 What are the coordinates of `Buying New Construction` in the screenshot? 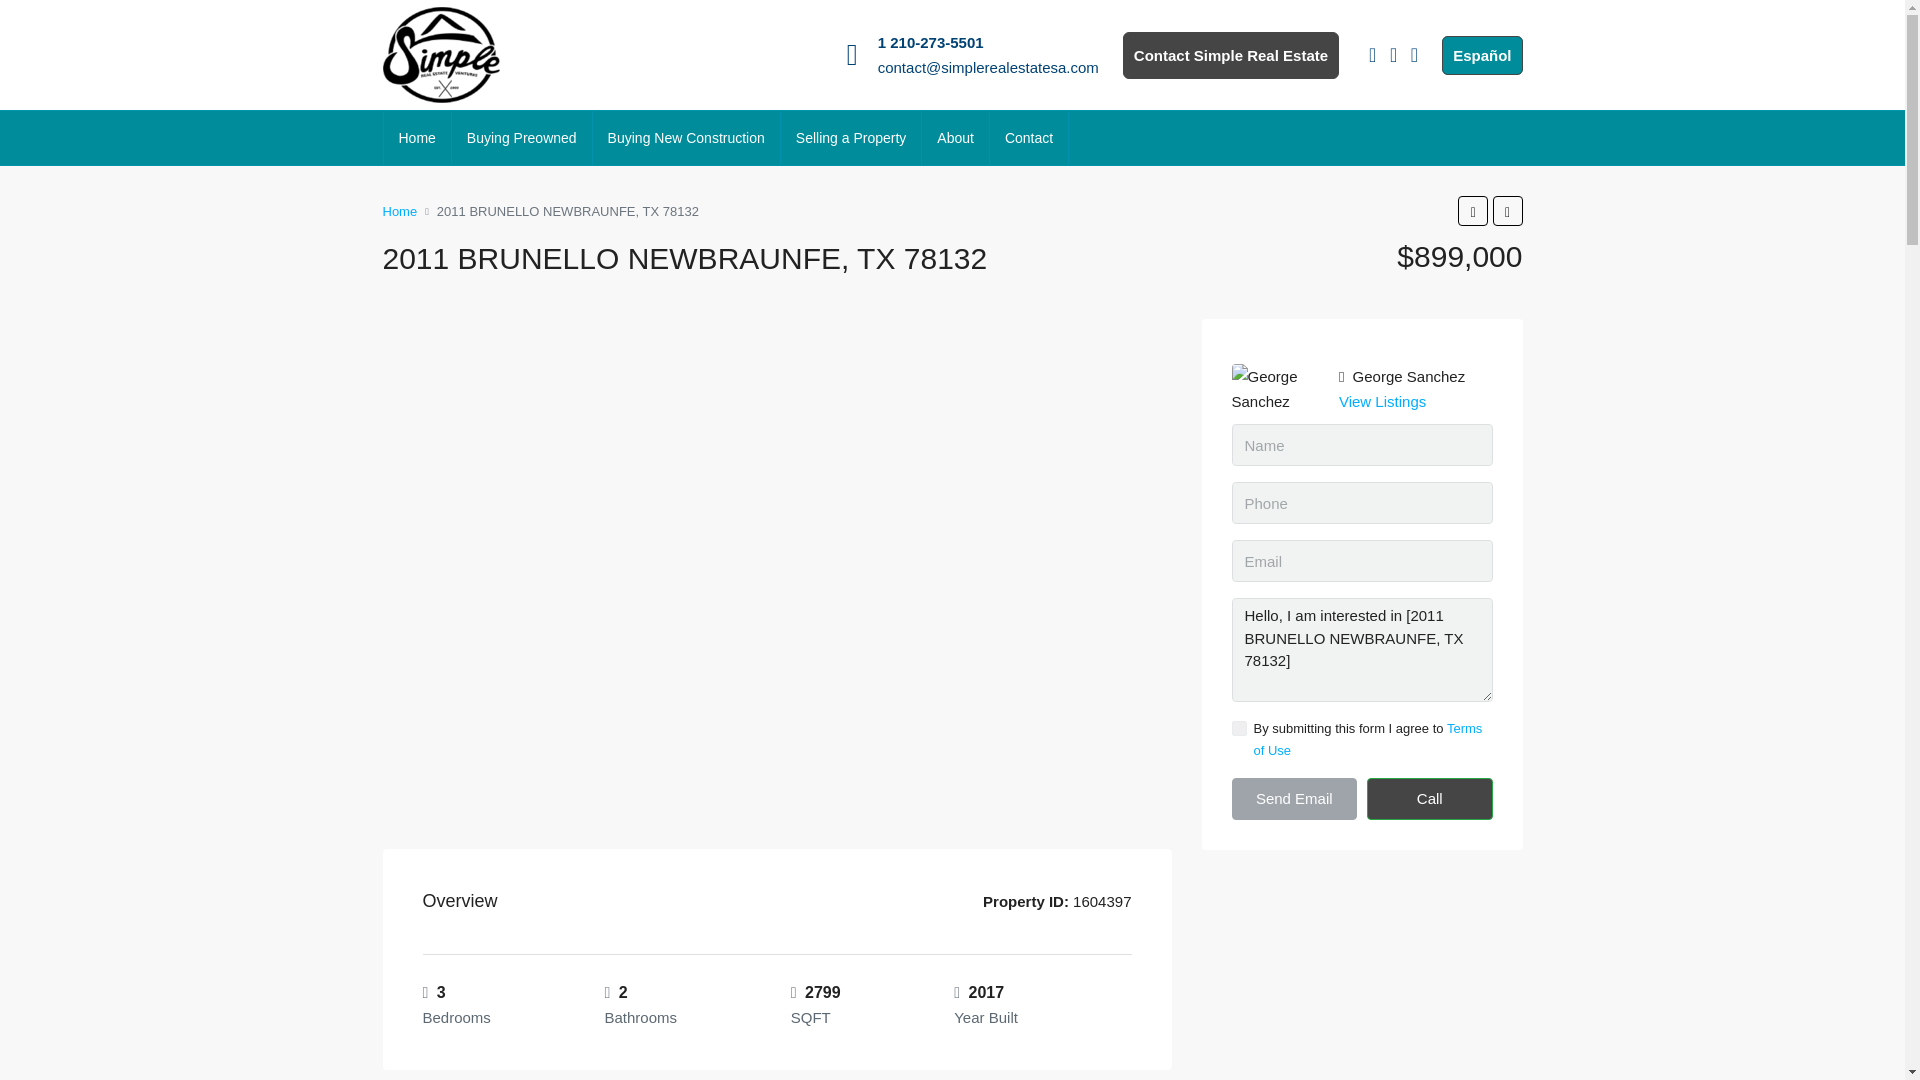 It's located at (686, 138).